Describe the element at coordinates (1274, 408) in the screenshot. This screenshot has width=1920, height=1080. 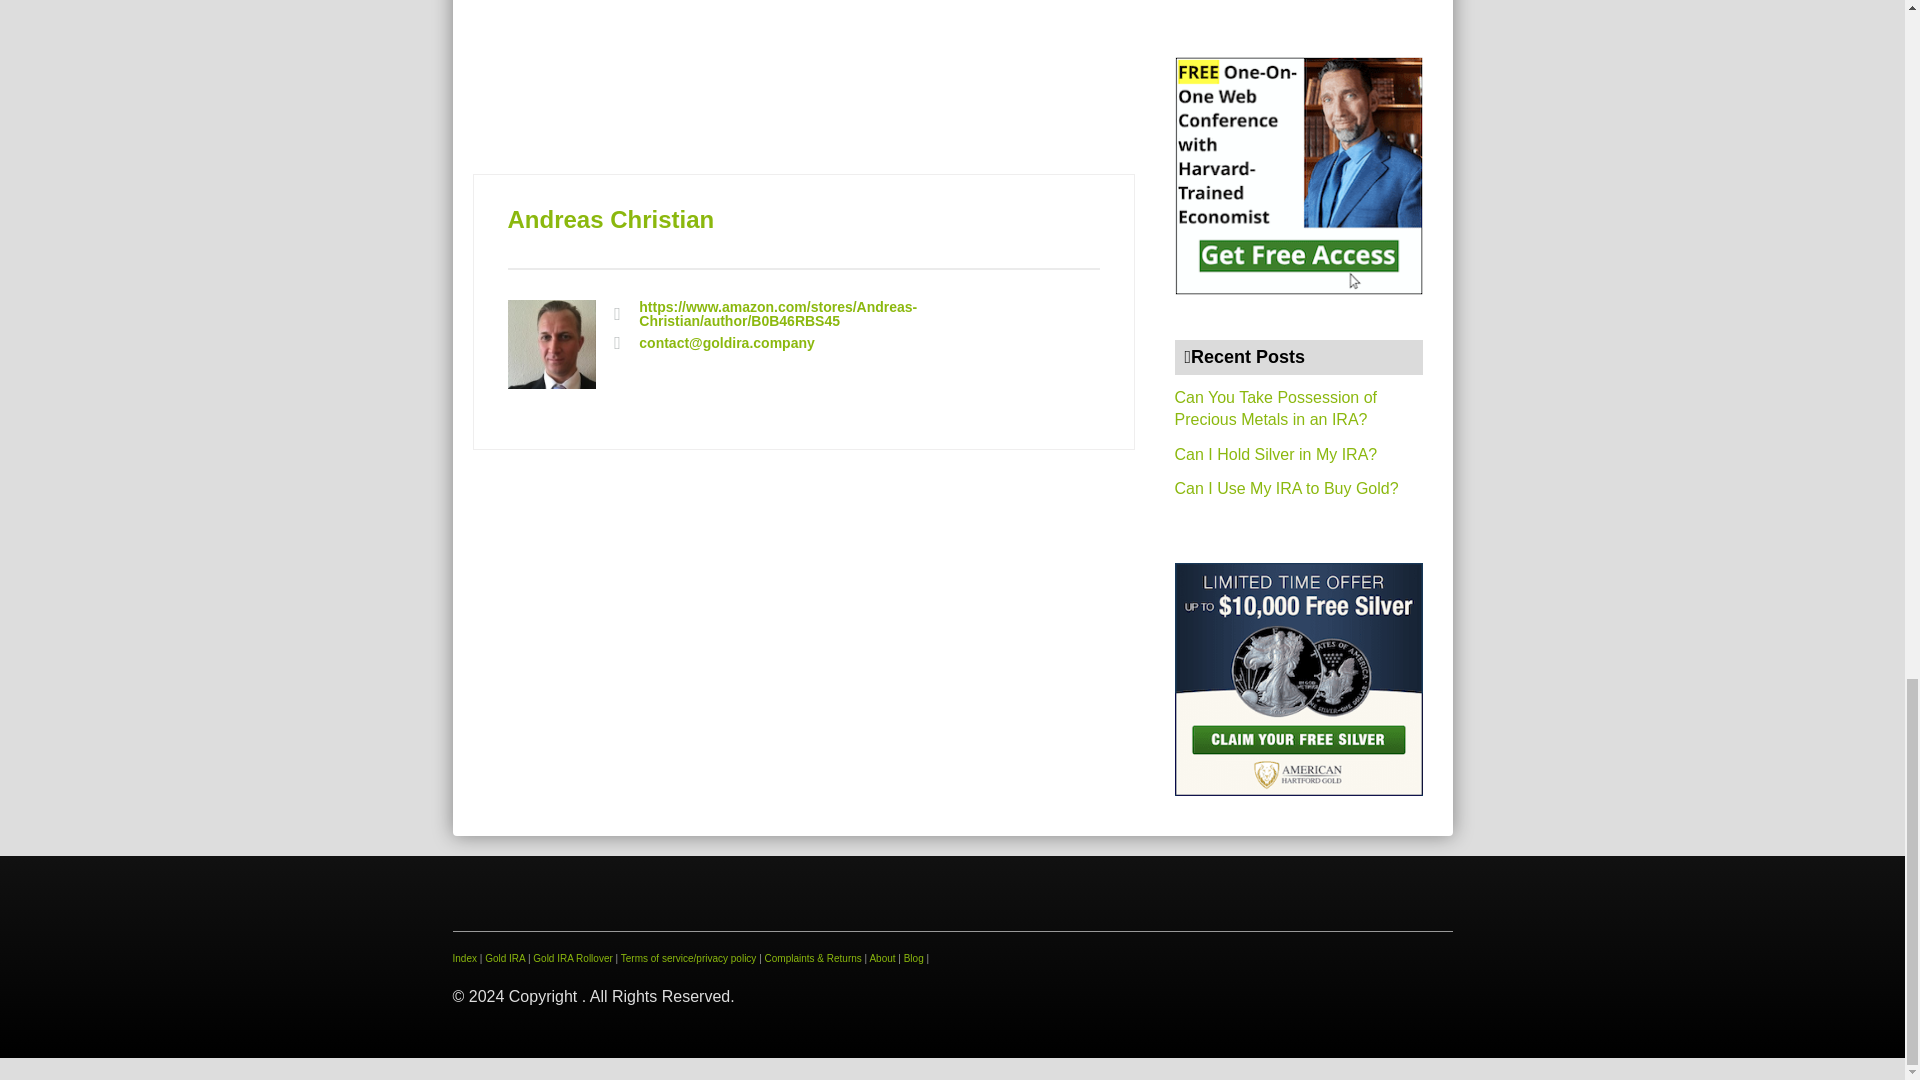
I see `Can You Take Possession of Precious Metals in an IRA?` at that location.